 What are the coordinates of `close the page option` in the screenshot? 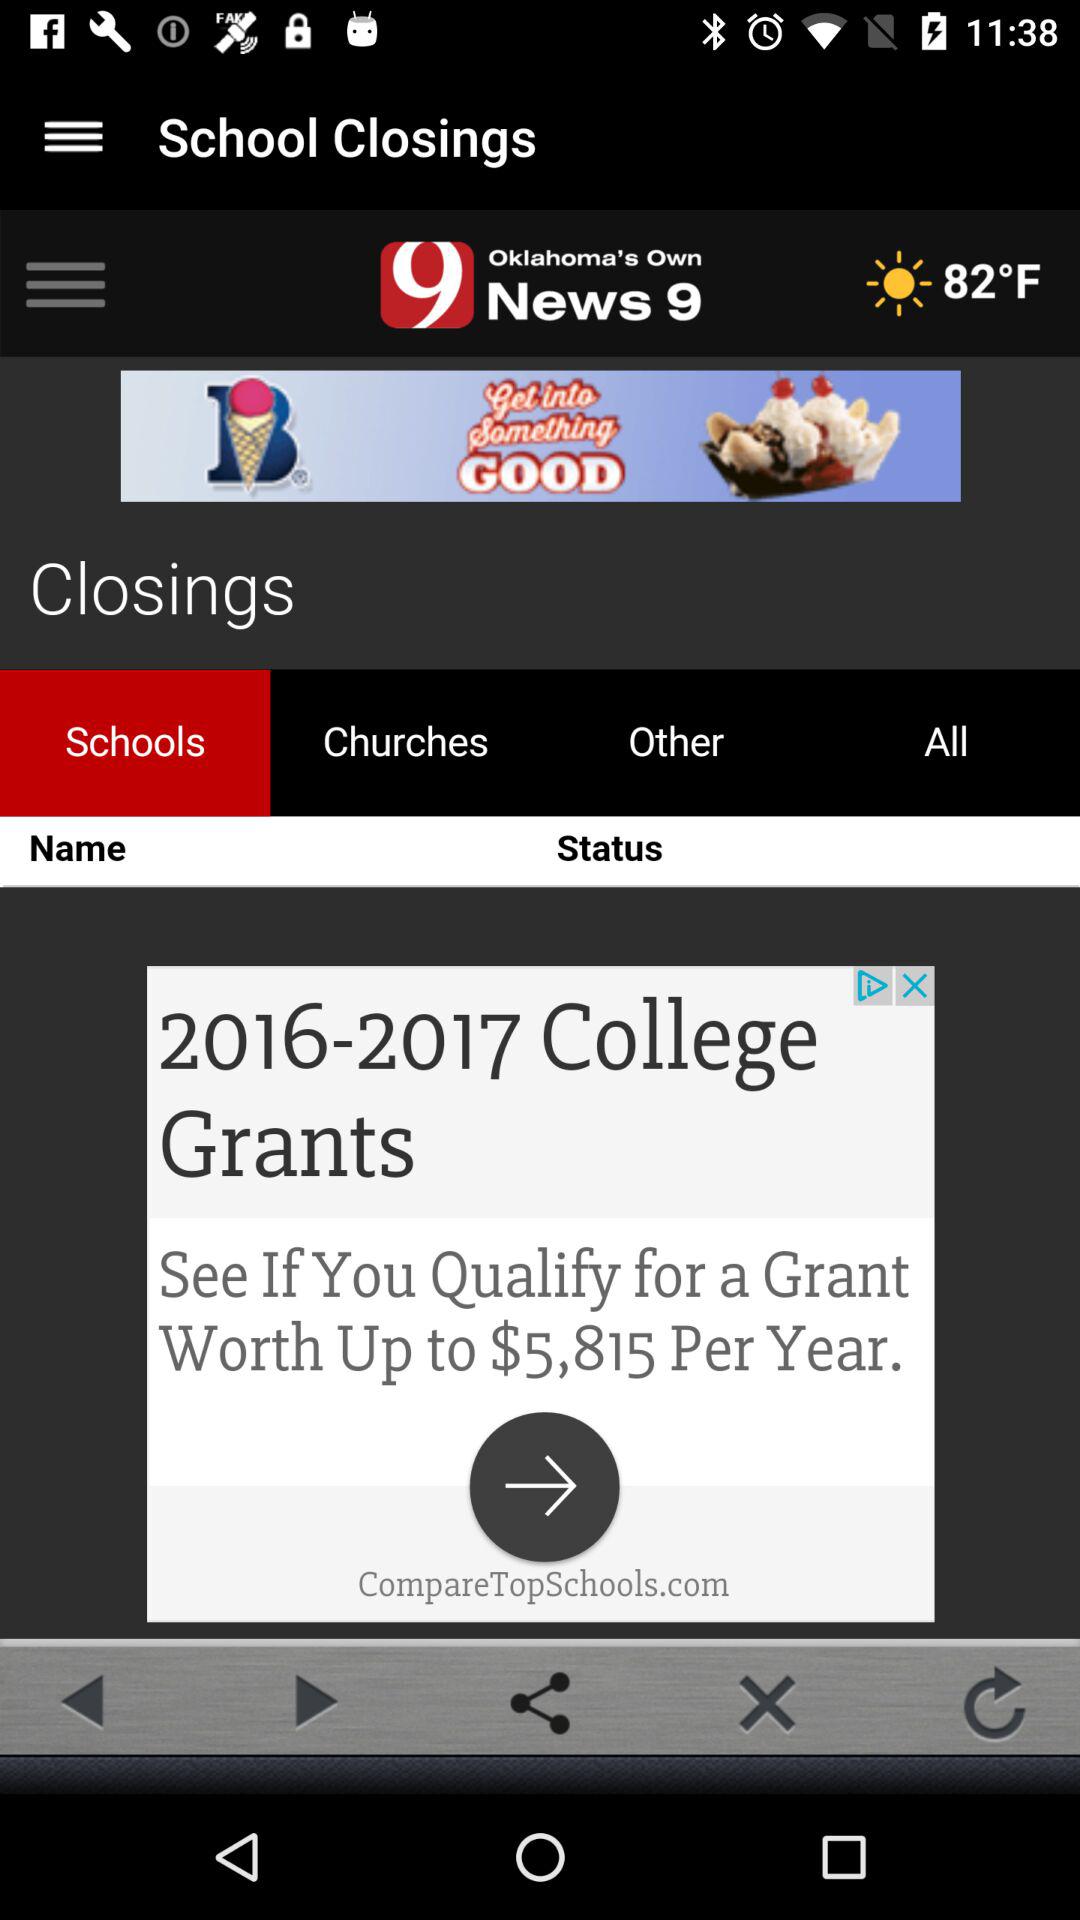 It's located at (767, 1703).